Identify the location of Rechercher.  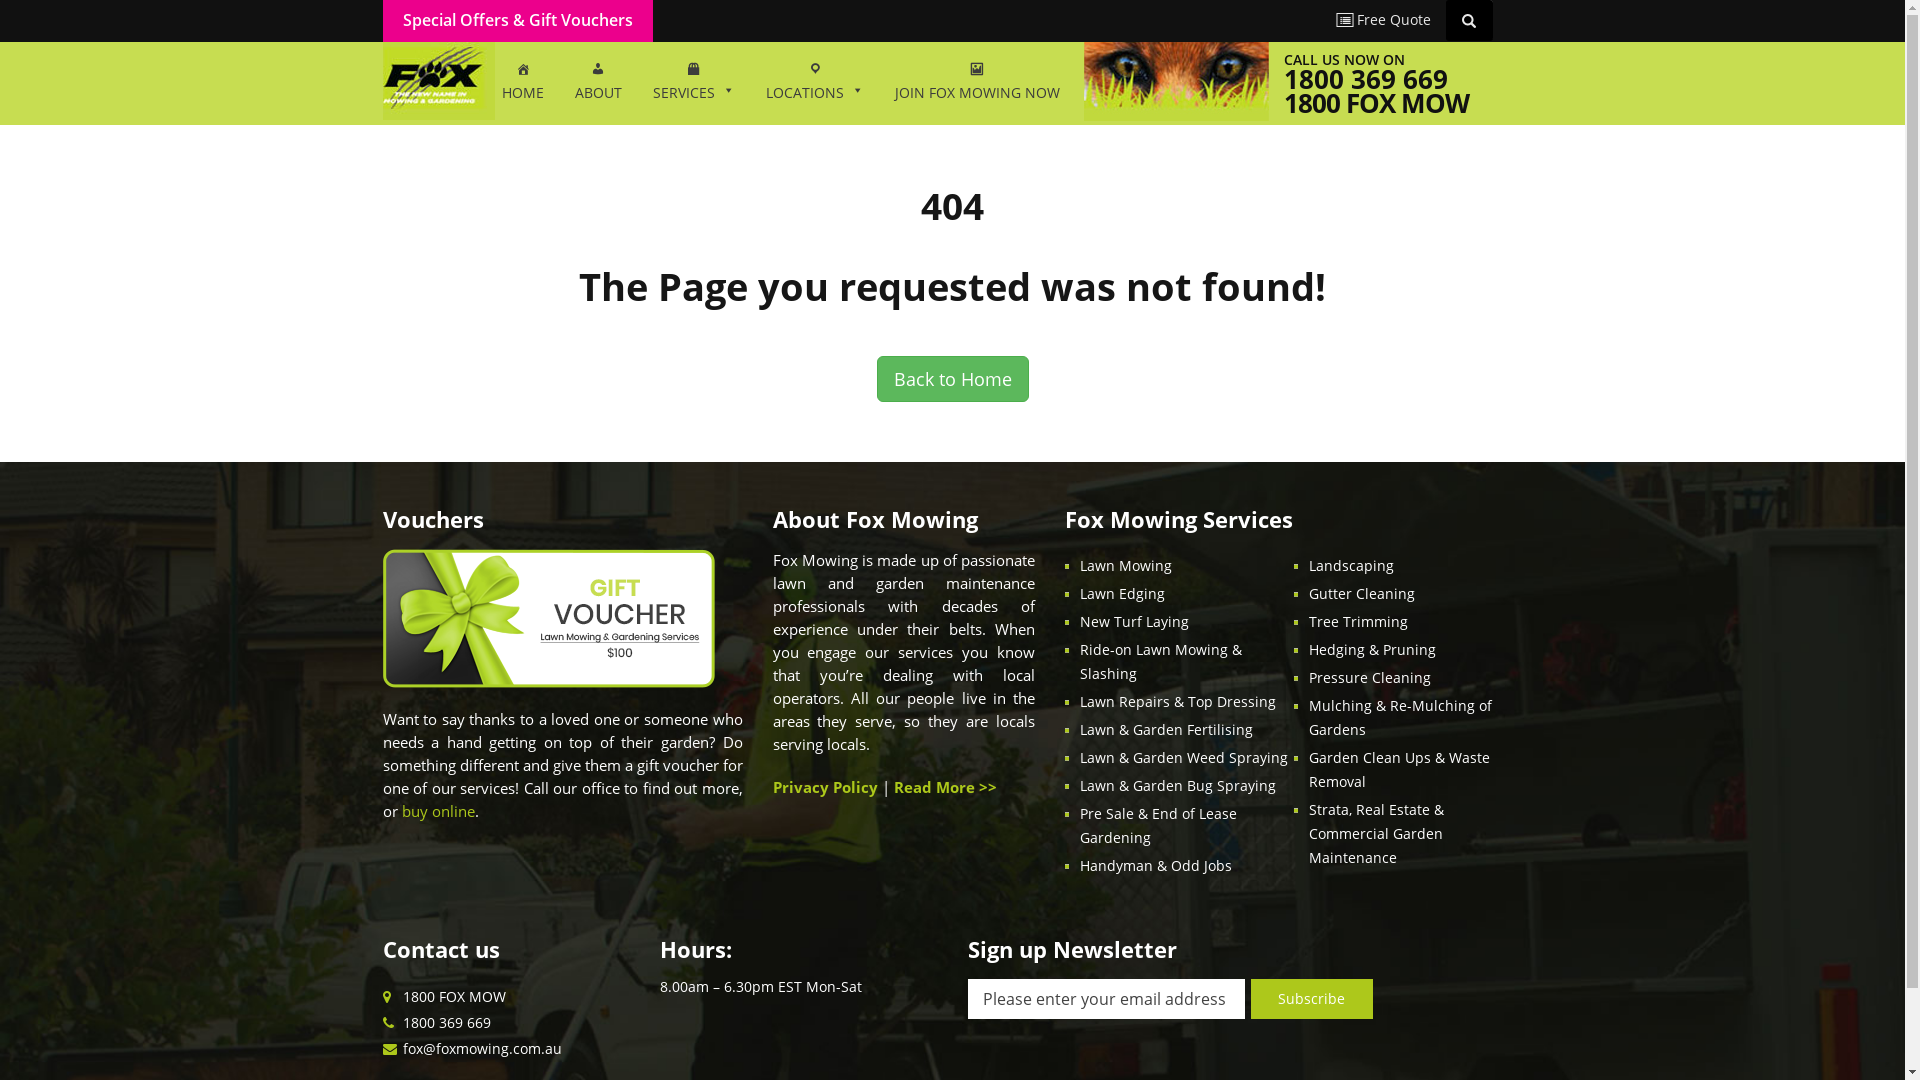
(1472, 20).